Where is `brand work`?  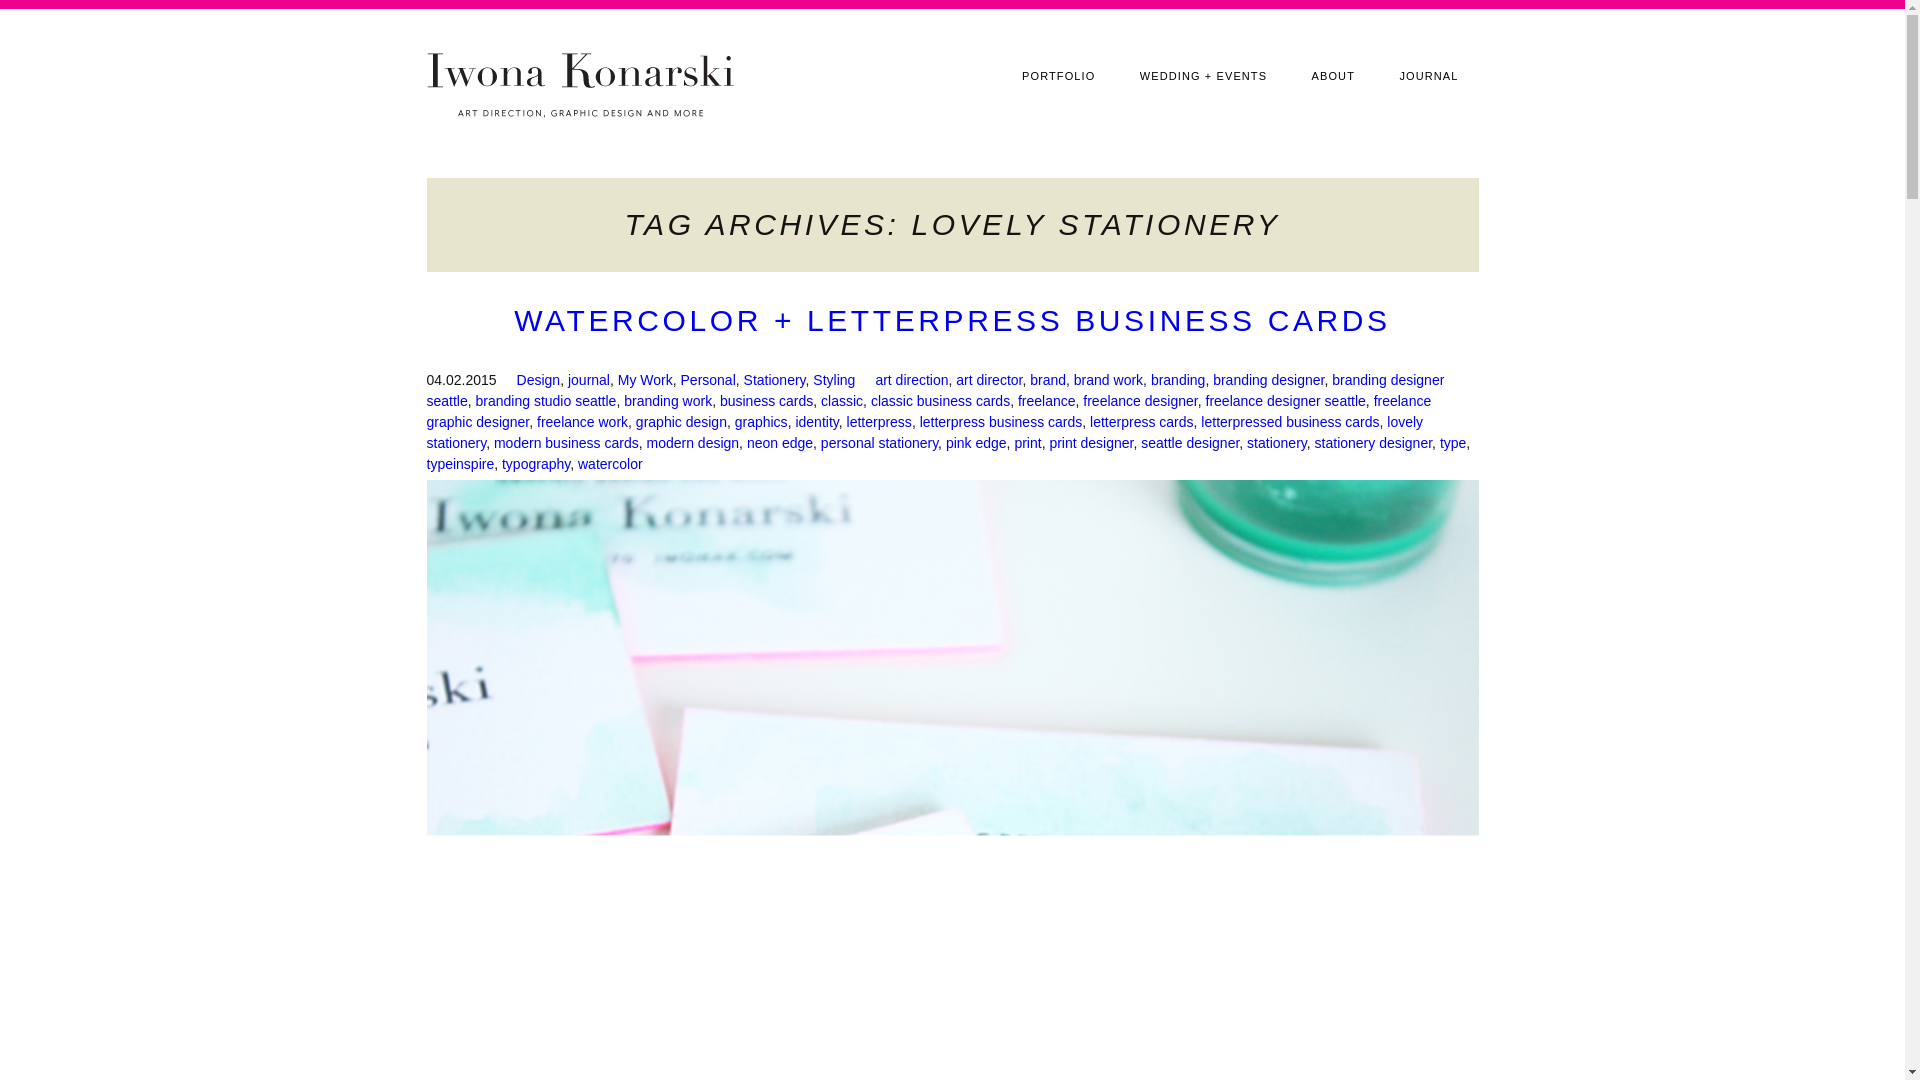
brand work is located at coordinates (1108, 379).